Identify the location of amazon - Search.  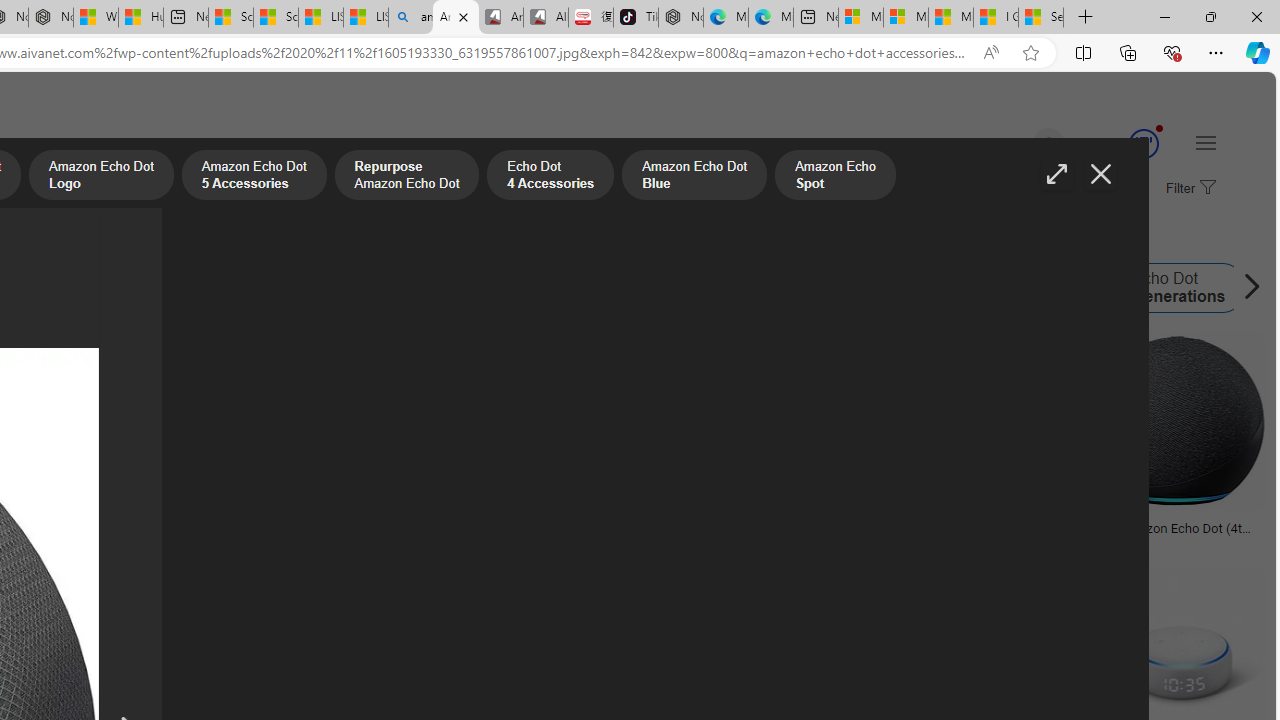
(410, 18).